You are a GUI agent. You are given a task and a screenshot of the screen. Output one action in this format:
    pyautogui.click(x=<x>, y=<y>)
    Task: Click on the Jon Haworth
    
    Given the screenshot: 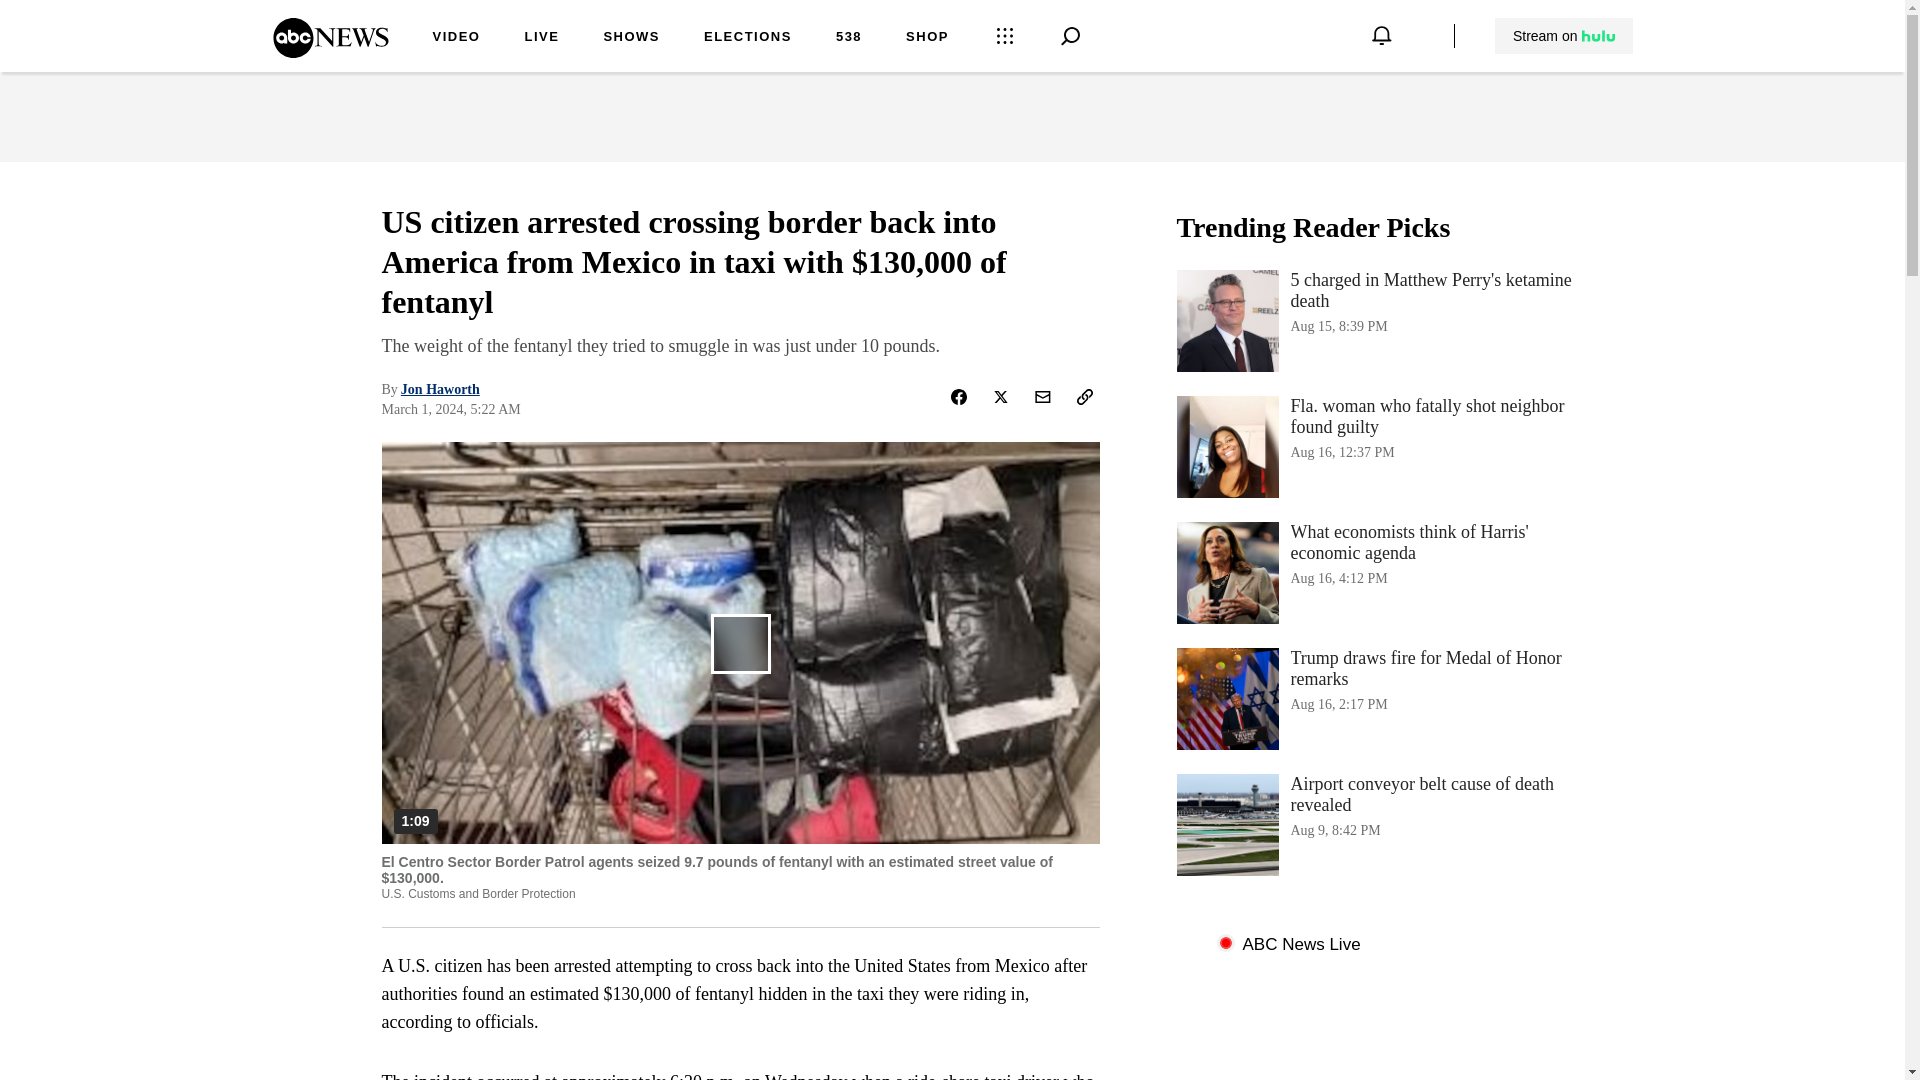 What is the action you would take?
    pyautogui.click(x=1376, y=698)
    